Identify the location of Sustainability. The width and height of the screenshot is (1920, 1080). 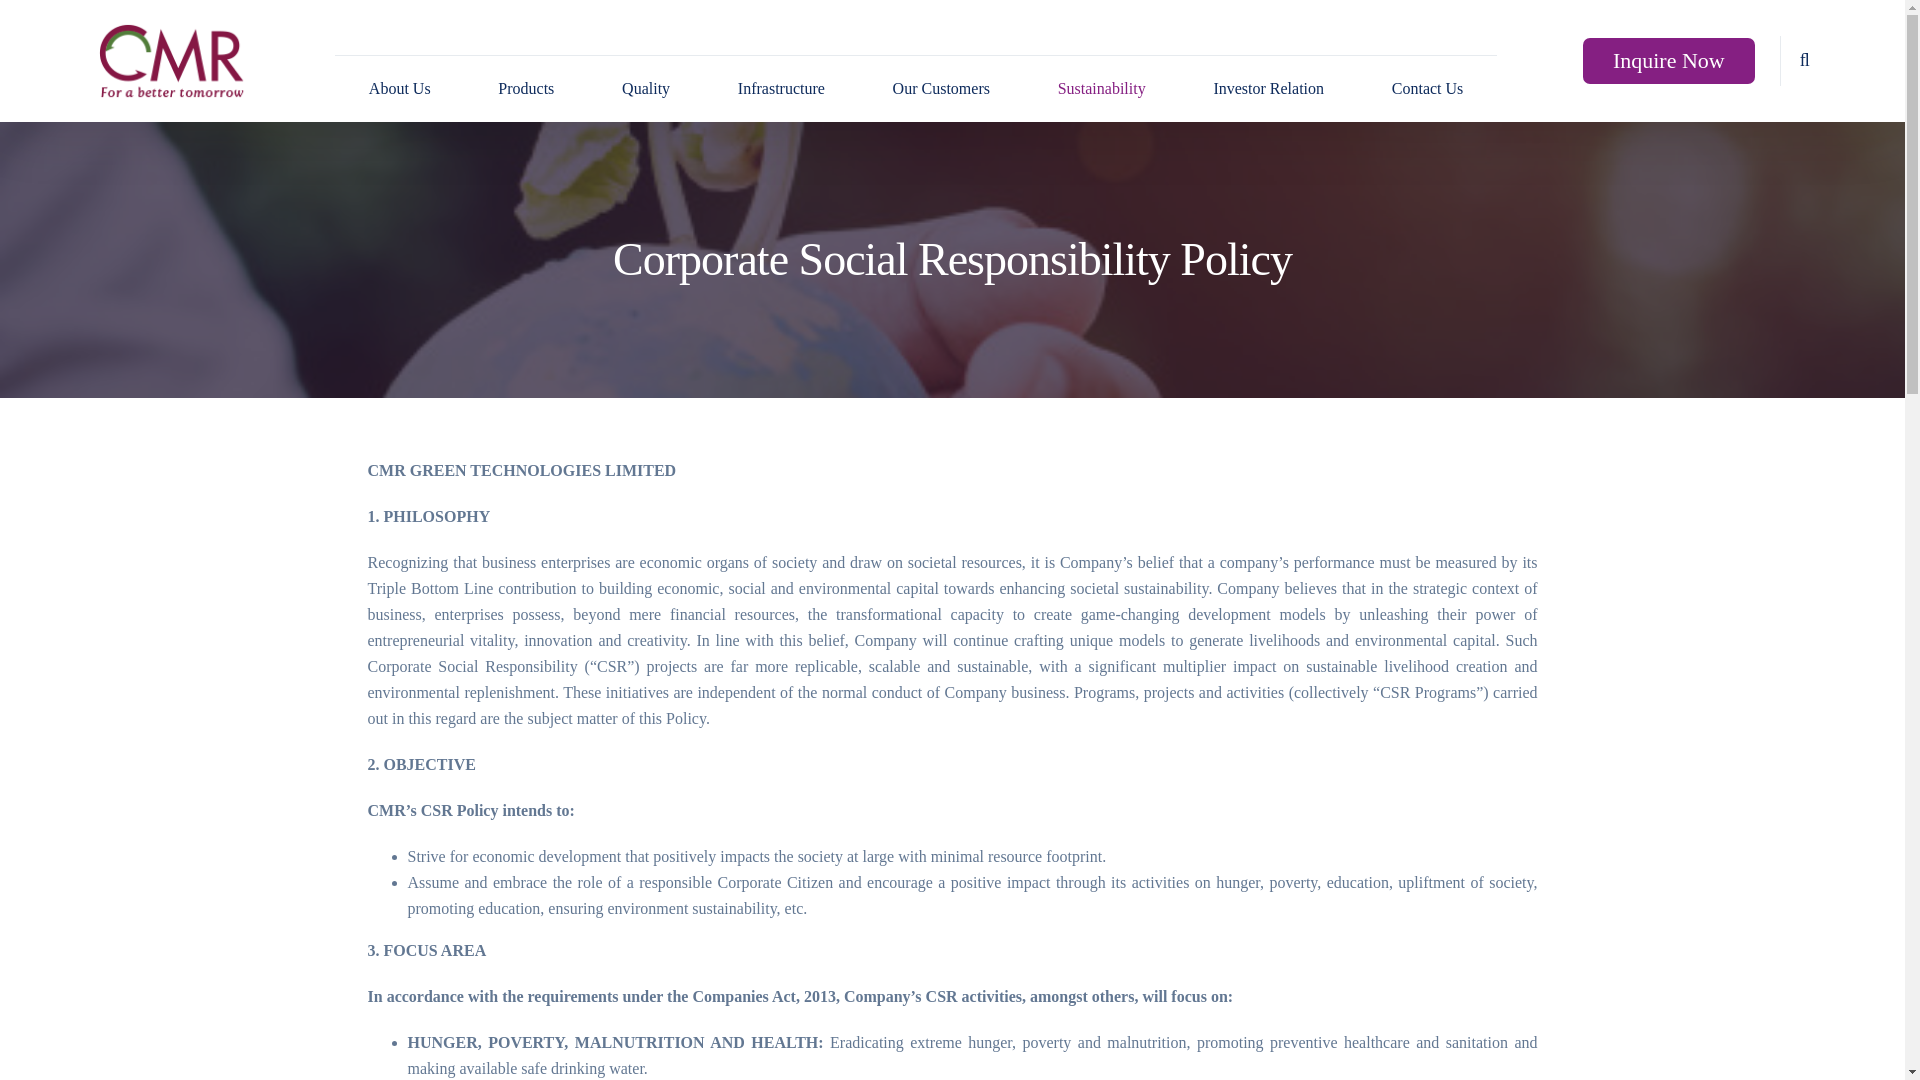
(1102, 89).